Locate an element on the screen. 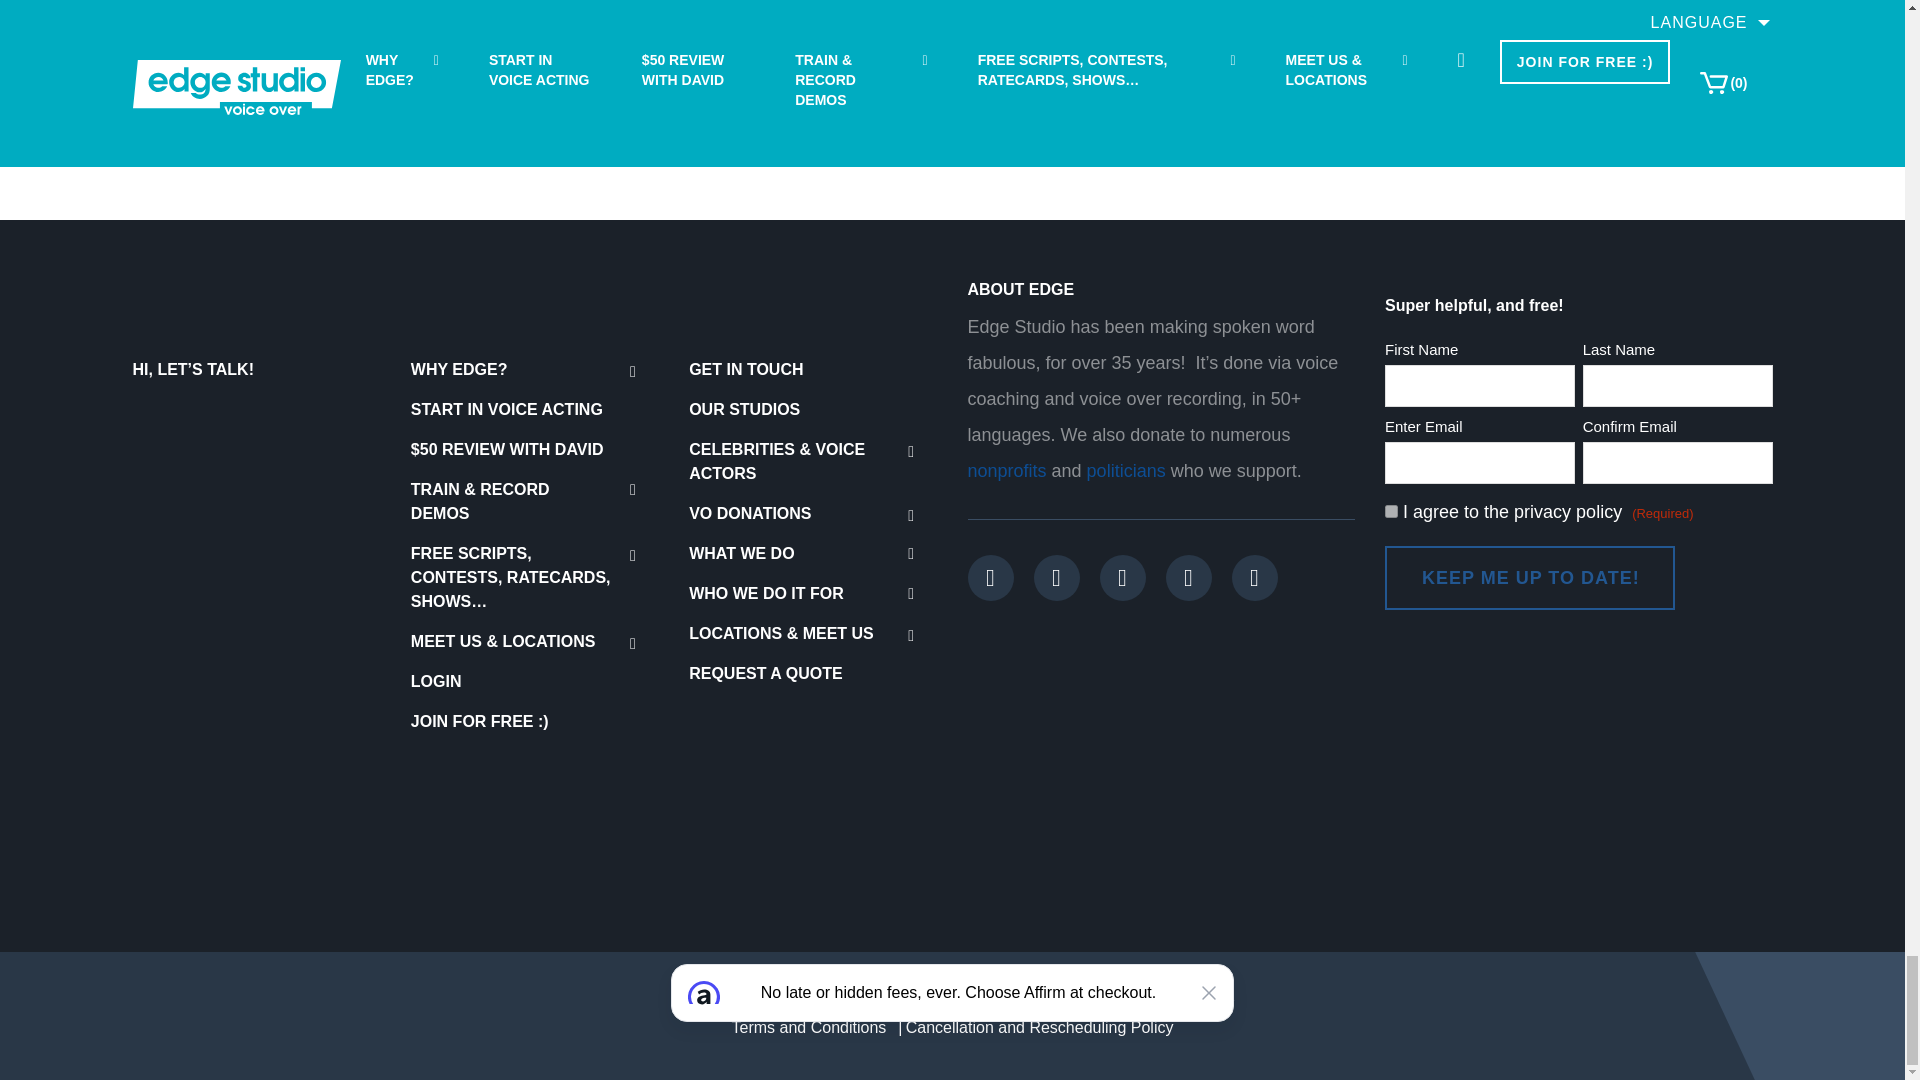  DMCA.com Protection Status is located at coordinates (282, 815).